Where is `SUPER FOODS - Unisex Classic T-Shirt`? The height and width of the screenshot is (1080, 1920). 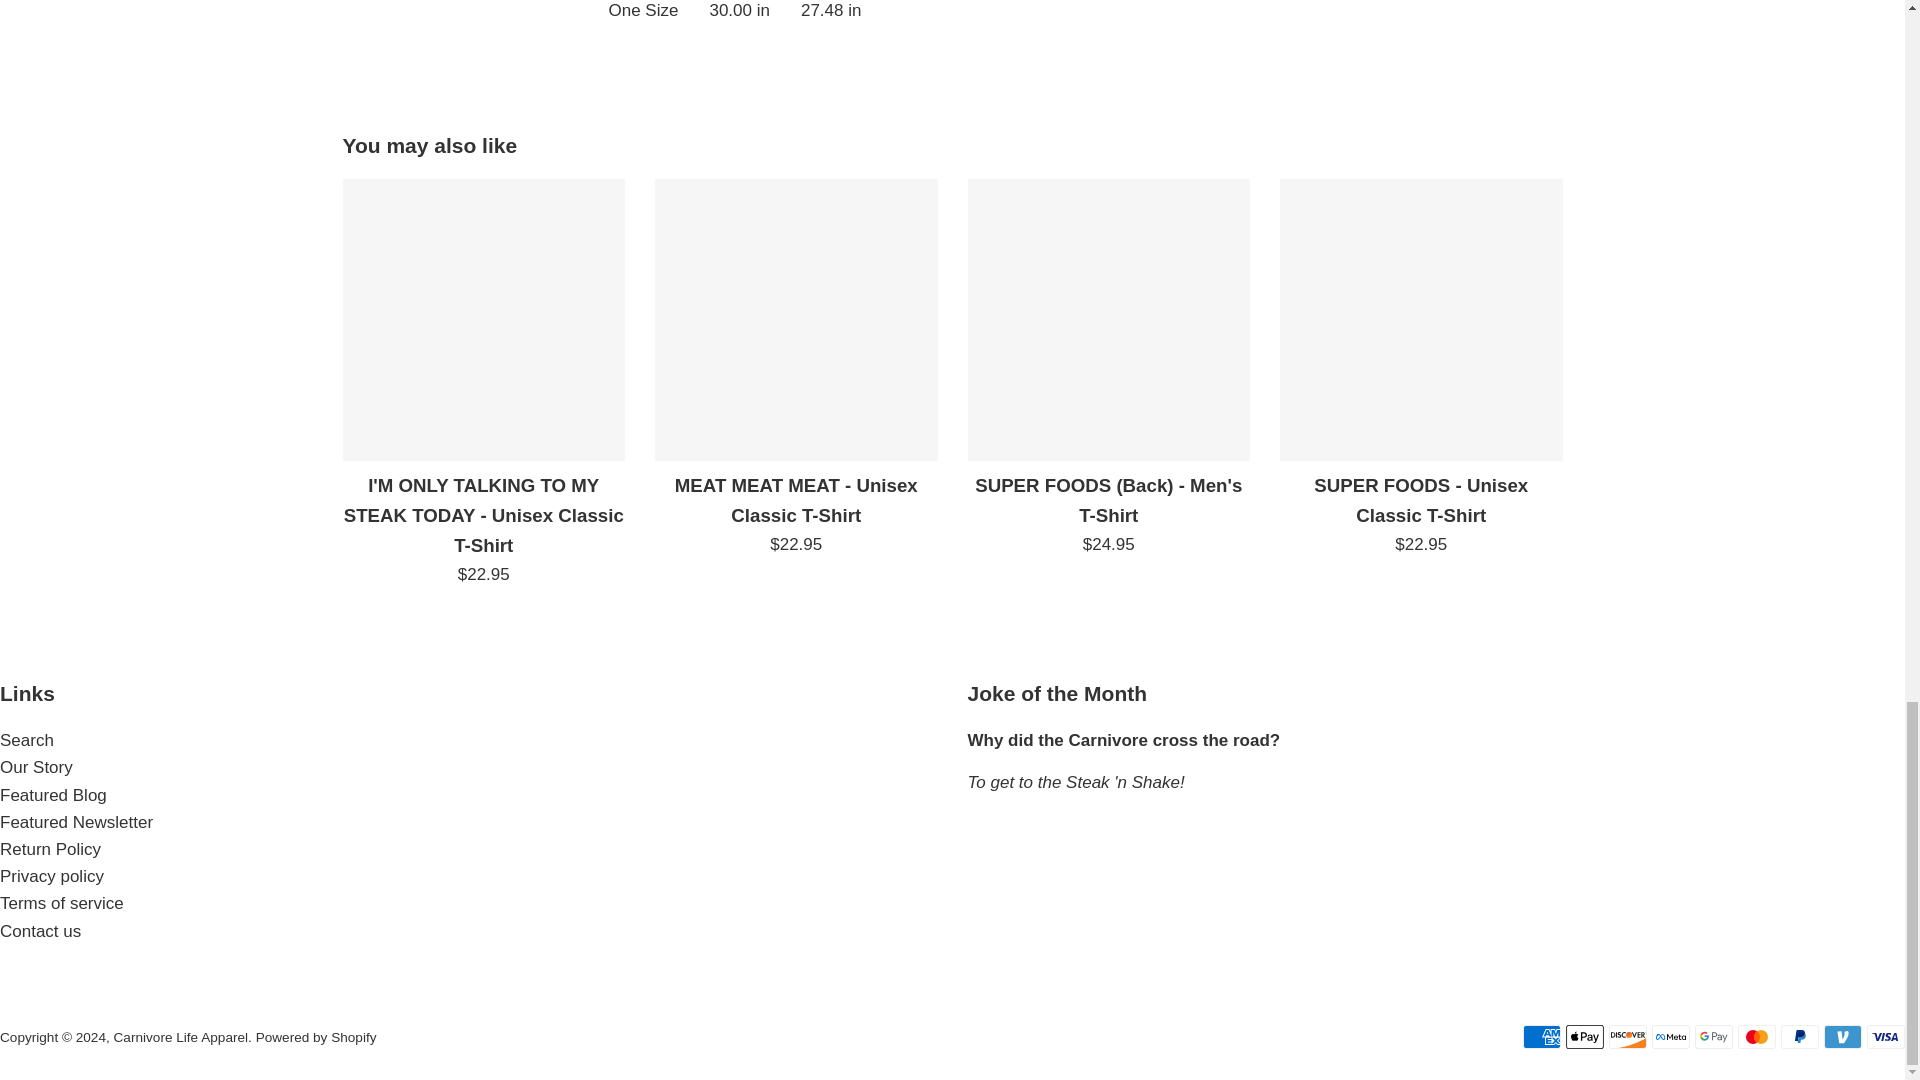
SUPER FOODS - Unisex Classic T-Shirt is located at coordinates (1421, 320).